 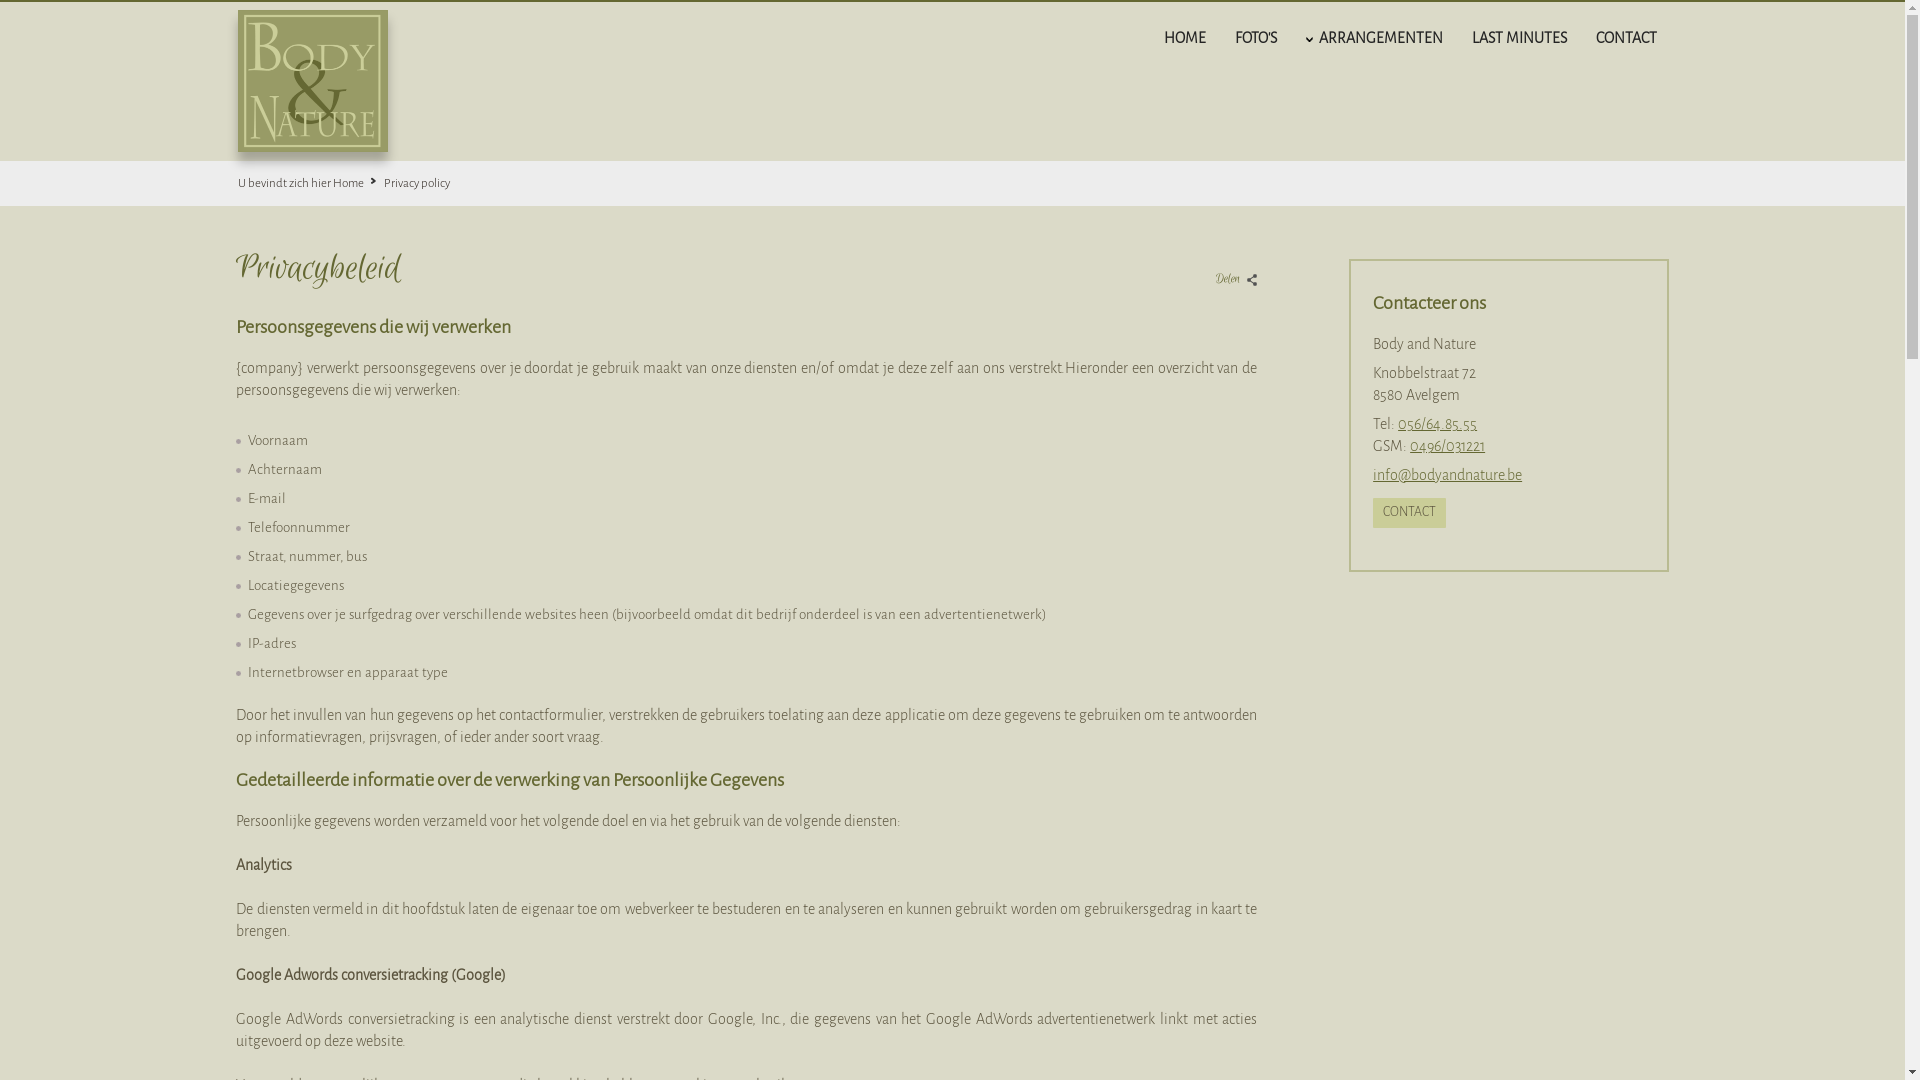 I want to click on CONTACT, so click(x=1410, y=513).